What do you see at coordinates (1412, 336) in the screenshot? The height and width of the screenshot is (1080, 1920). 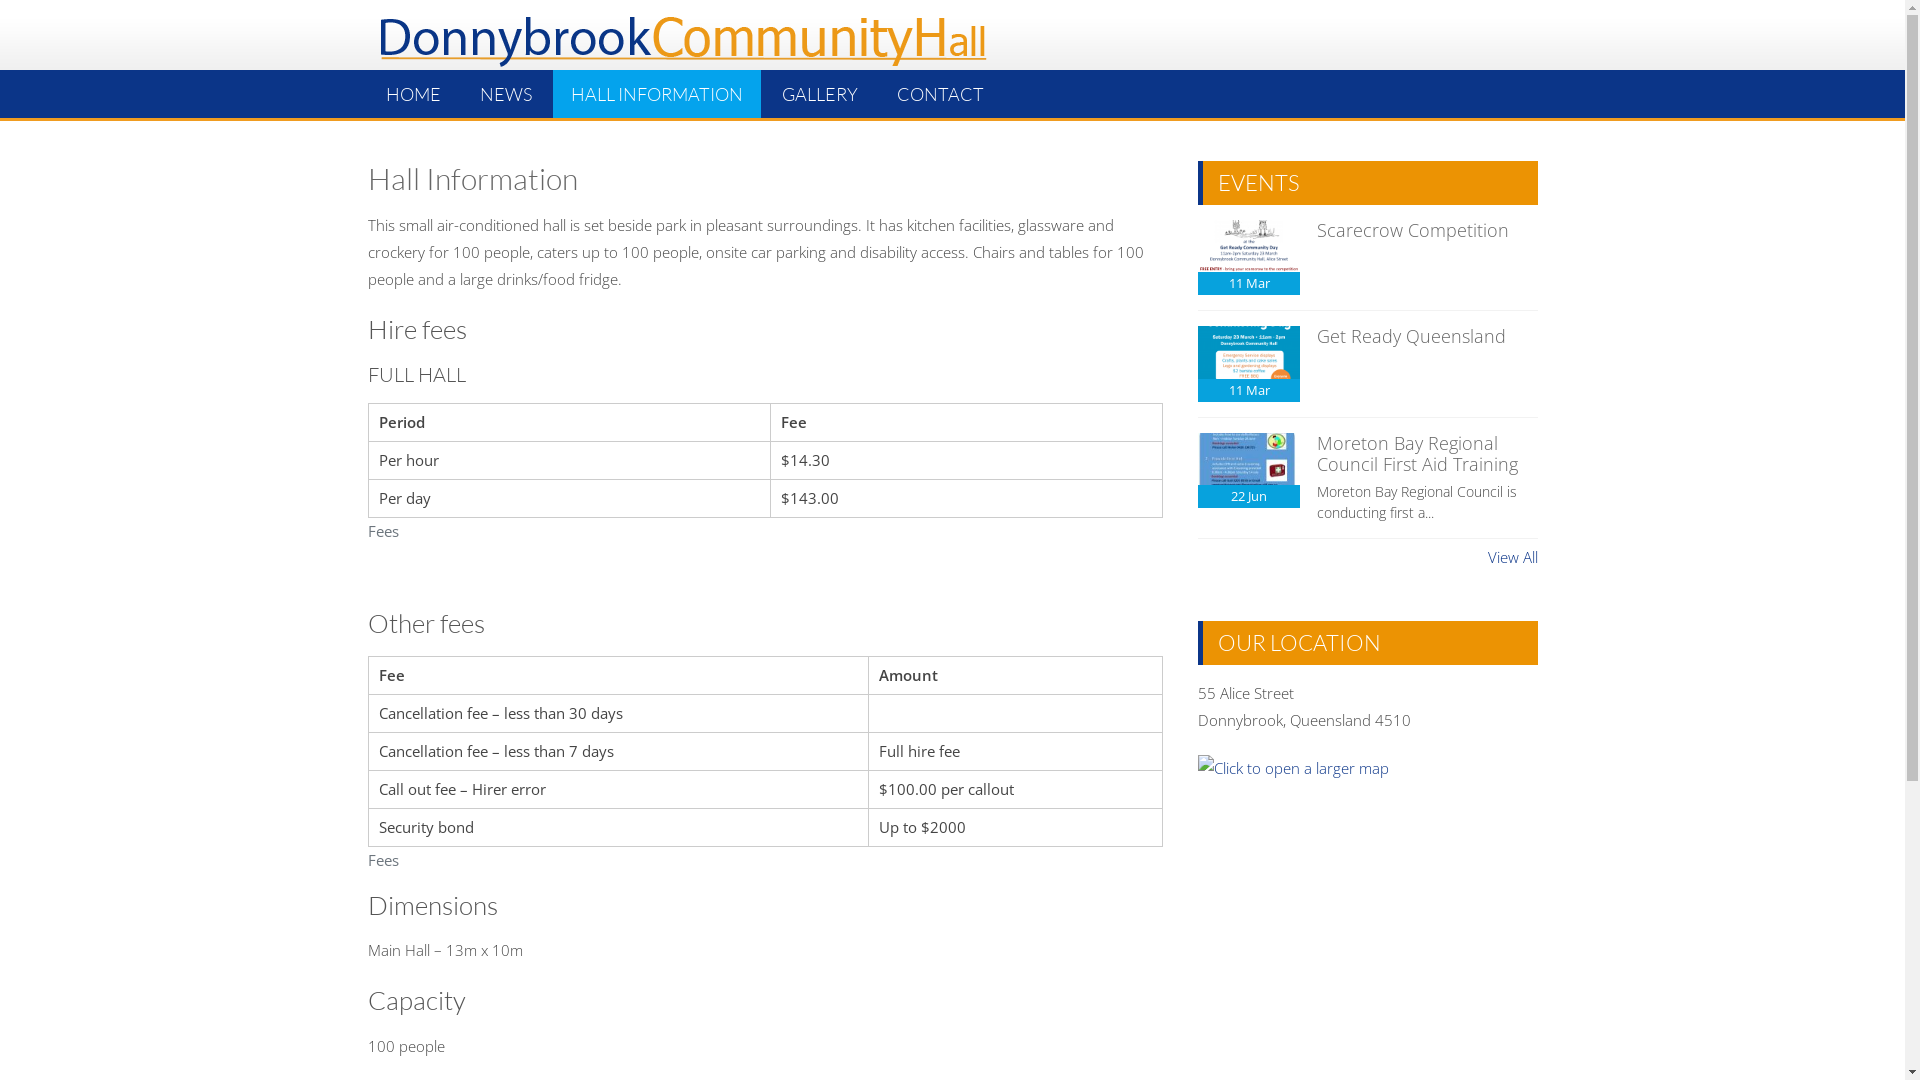 I see `Get Ready Queensland` at bounding box center [1412, 336].